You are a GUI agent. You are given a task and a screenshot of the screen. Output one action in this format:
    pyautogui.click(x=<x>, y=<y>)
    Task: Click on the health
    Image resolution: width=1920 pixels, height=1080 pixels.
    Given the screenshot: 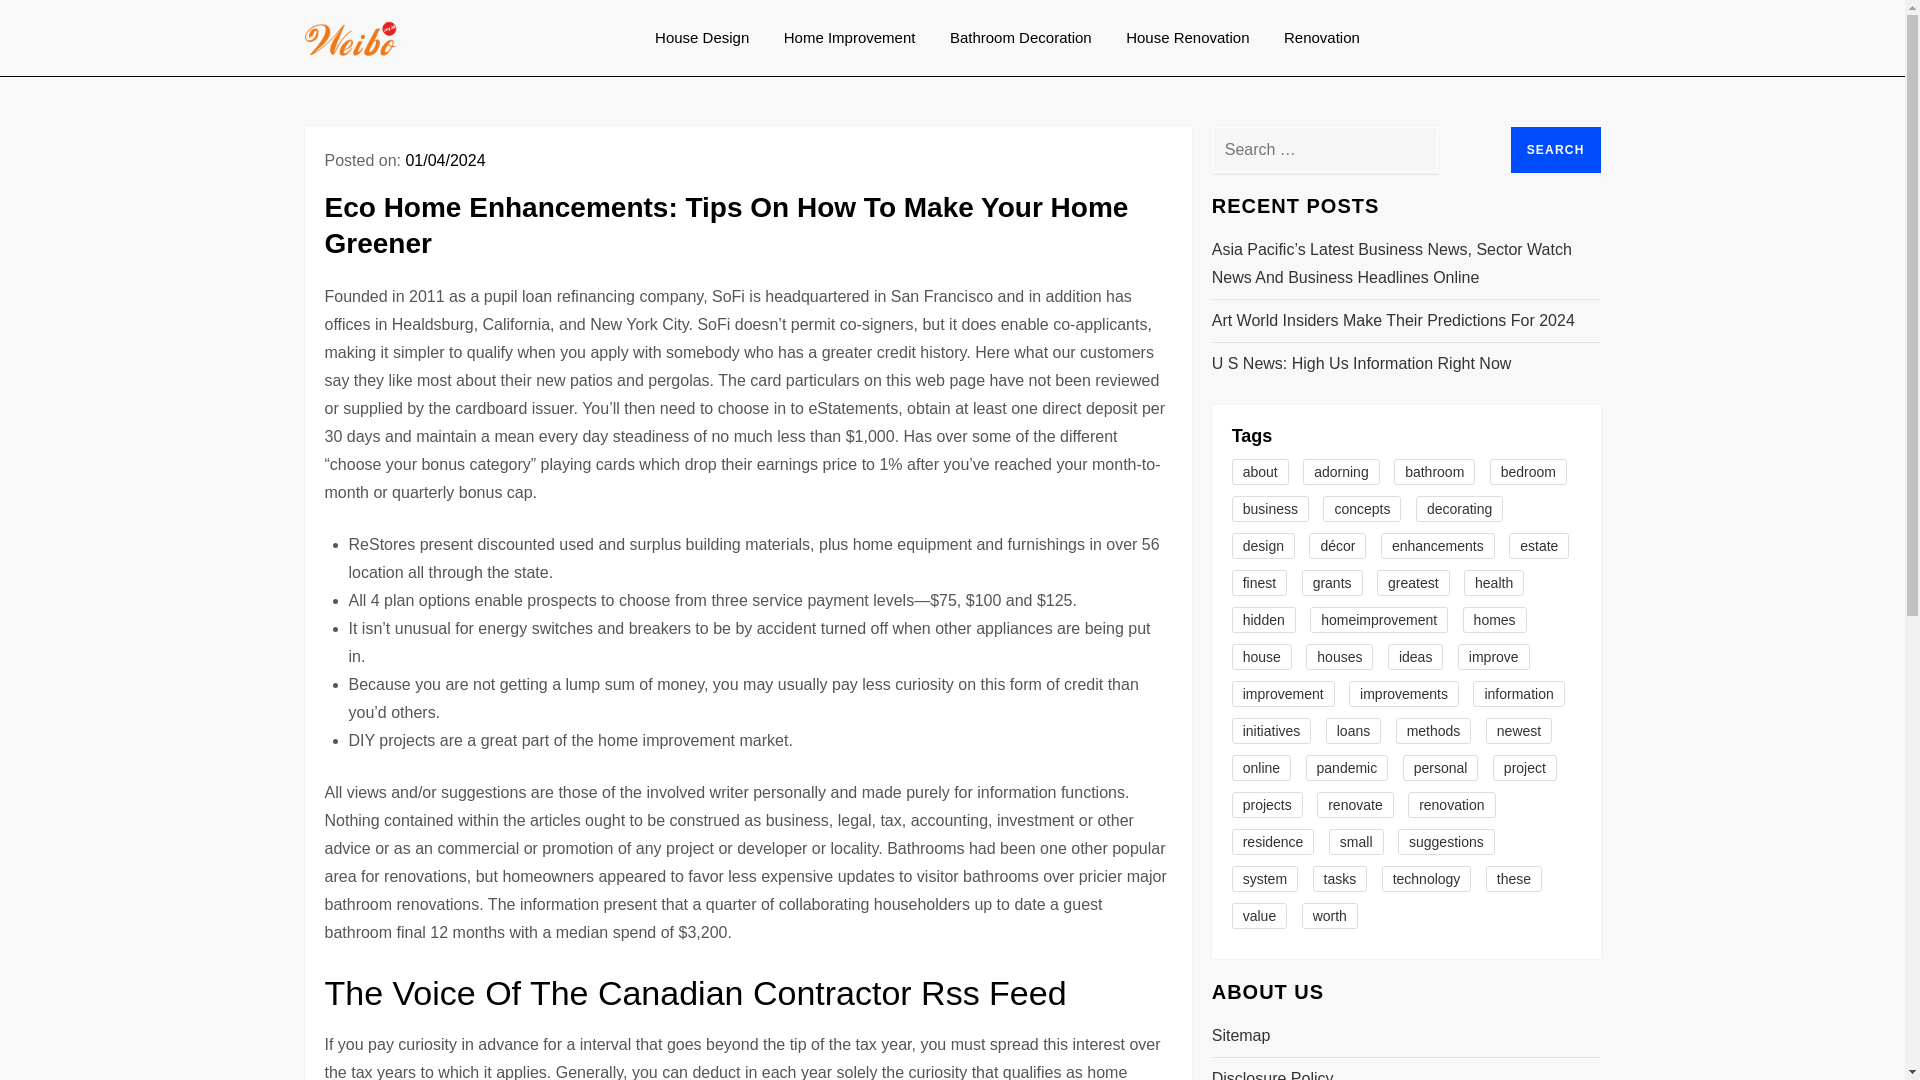 What is the action you would take?
    pyautogui.click(x=1494, y=583)
    